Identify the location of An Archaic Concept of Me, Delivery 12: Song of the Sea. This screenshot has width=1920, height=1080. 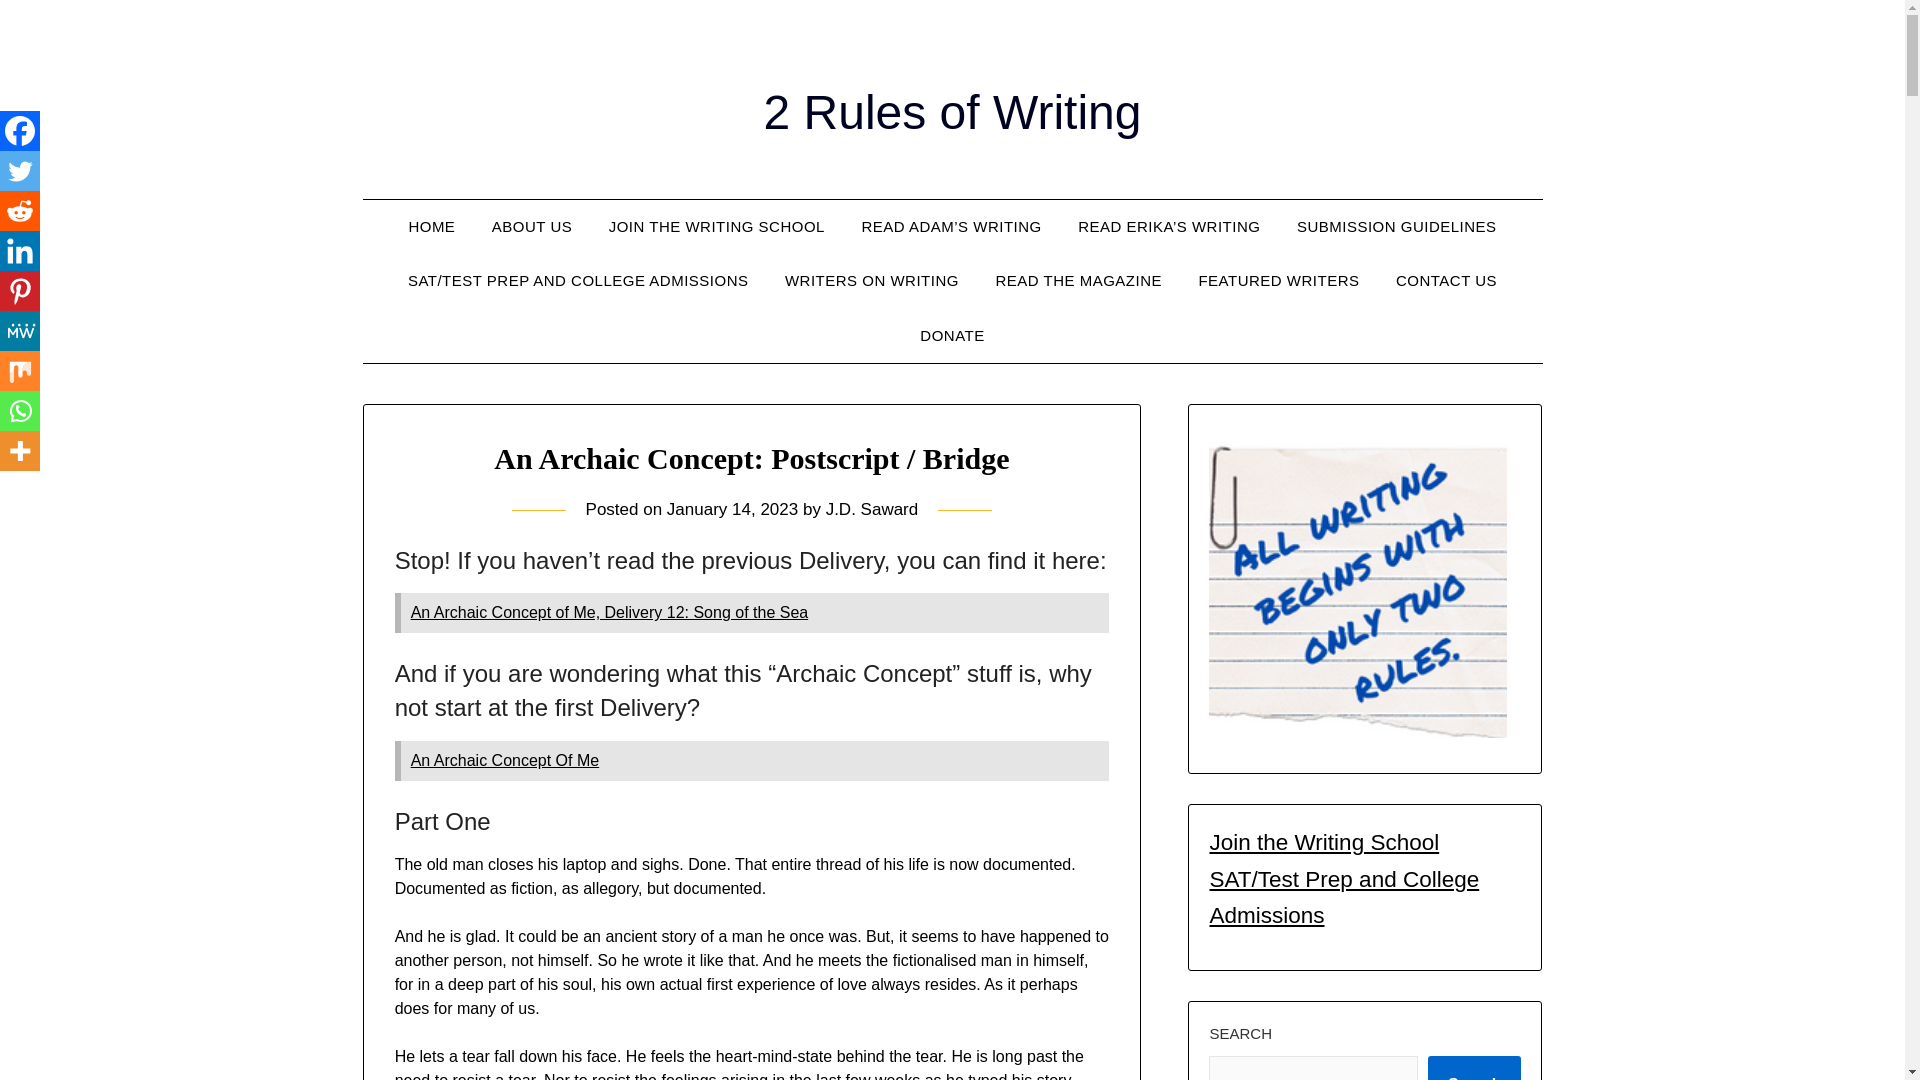
(609, 612).